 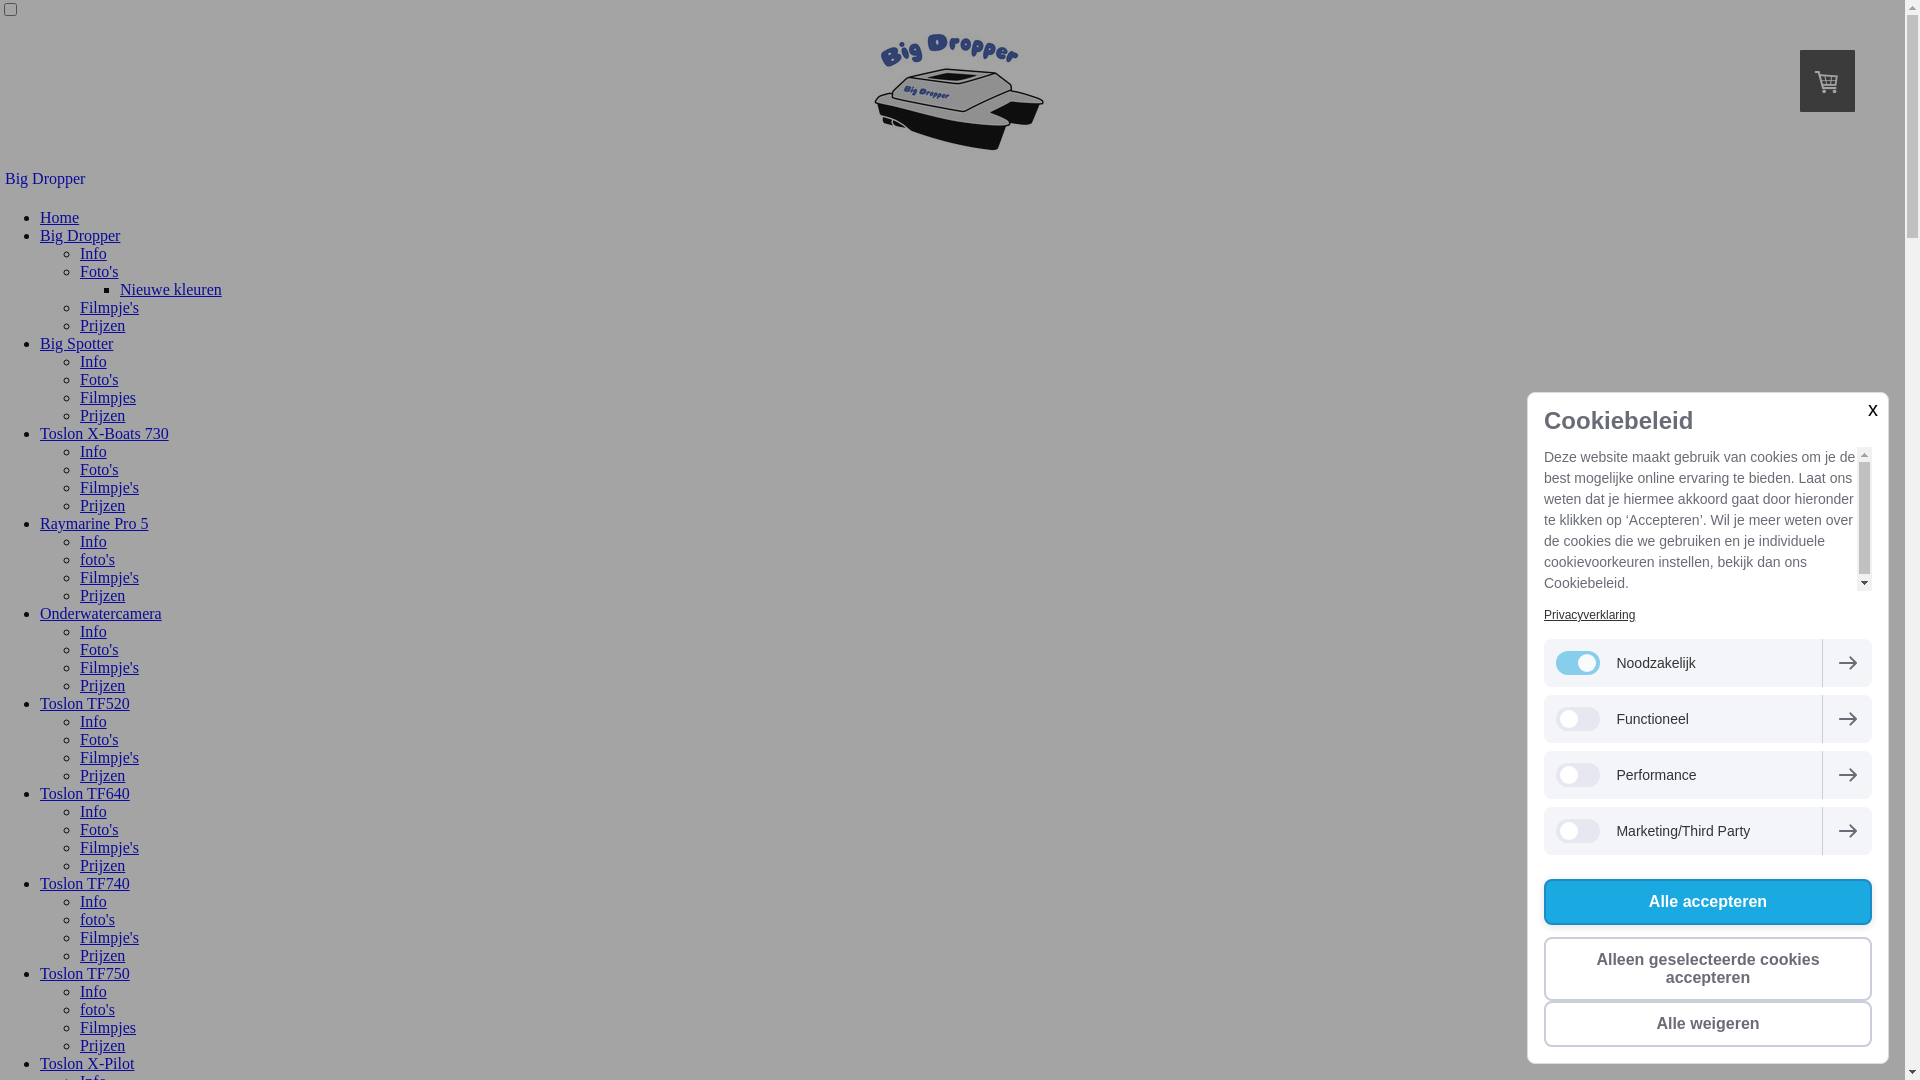 I want to click on Info, so click(x=94, y=362).